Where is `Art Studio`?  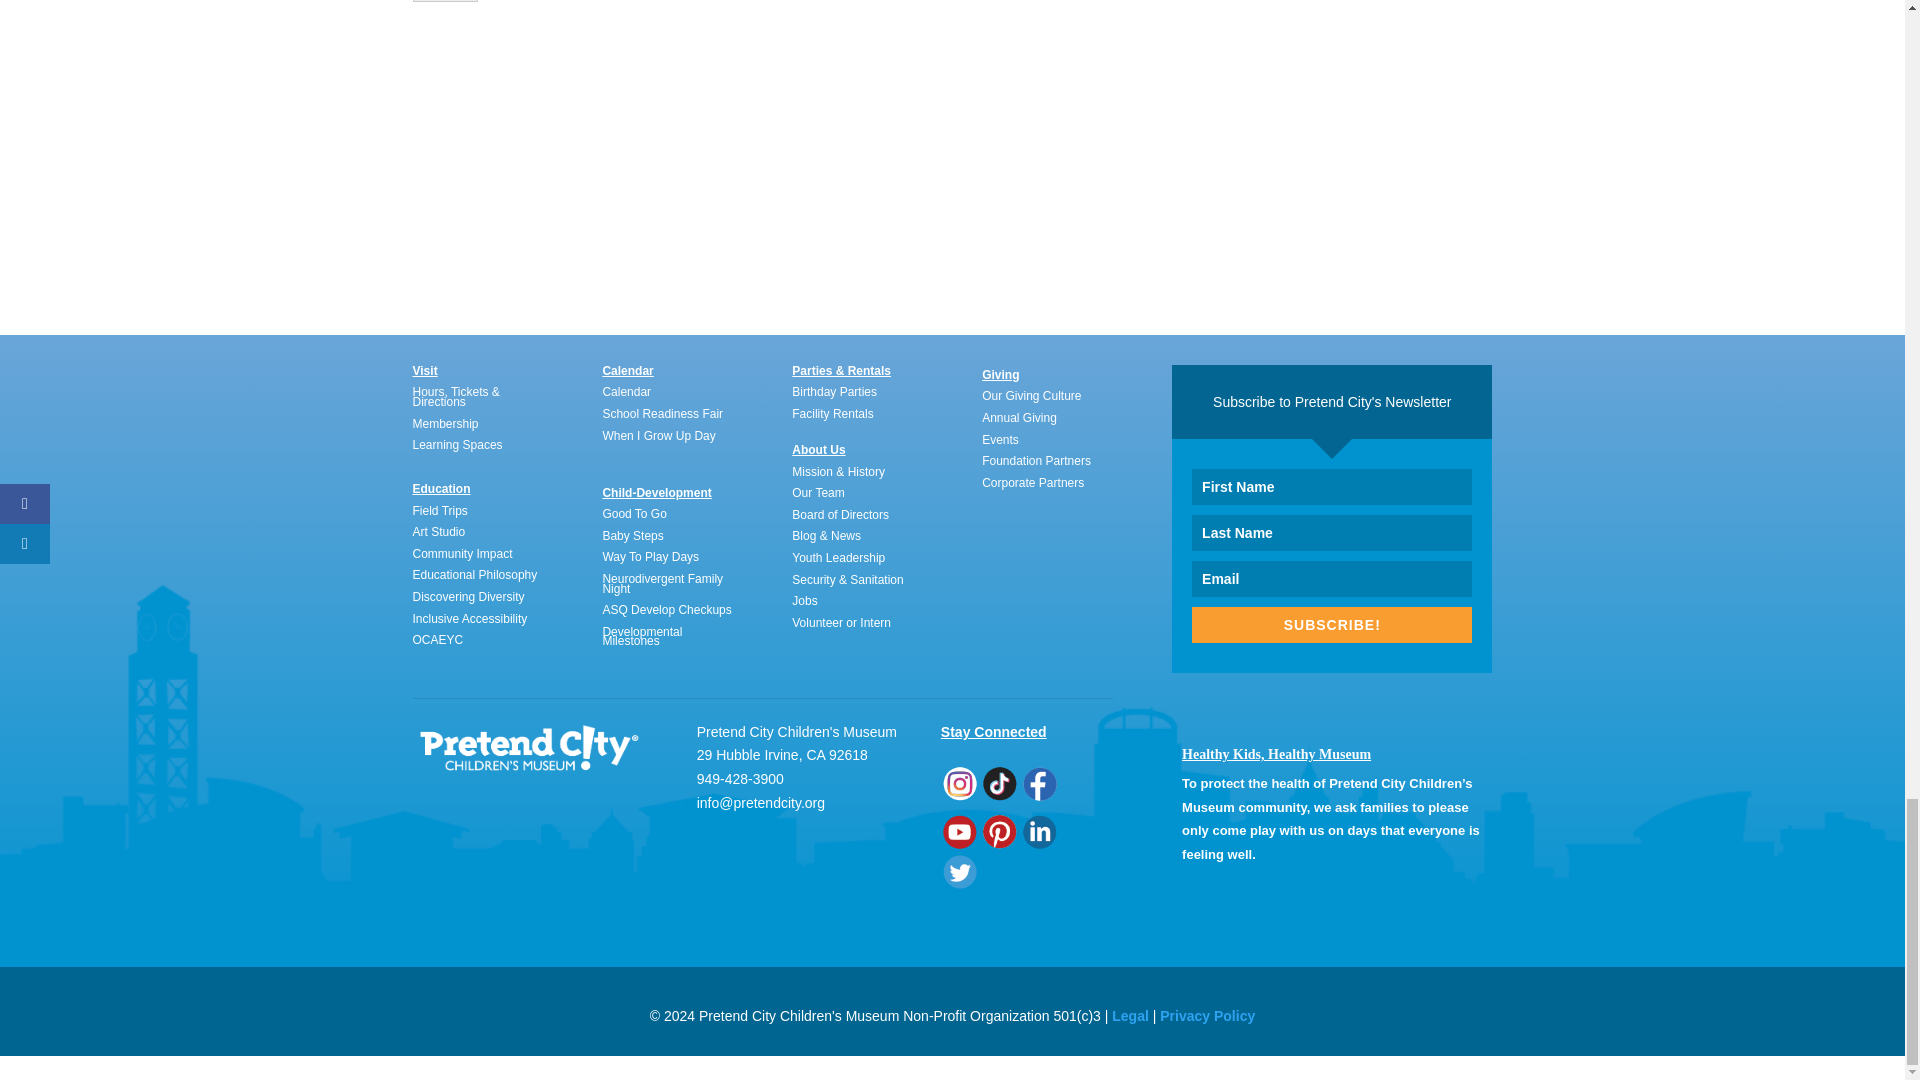 Art Studio is located at coordinates (438, 531).